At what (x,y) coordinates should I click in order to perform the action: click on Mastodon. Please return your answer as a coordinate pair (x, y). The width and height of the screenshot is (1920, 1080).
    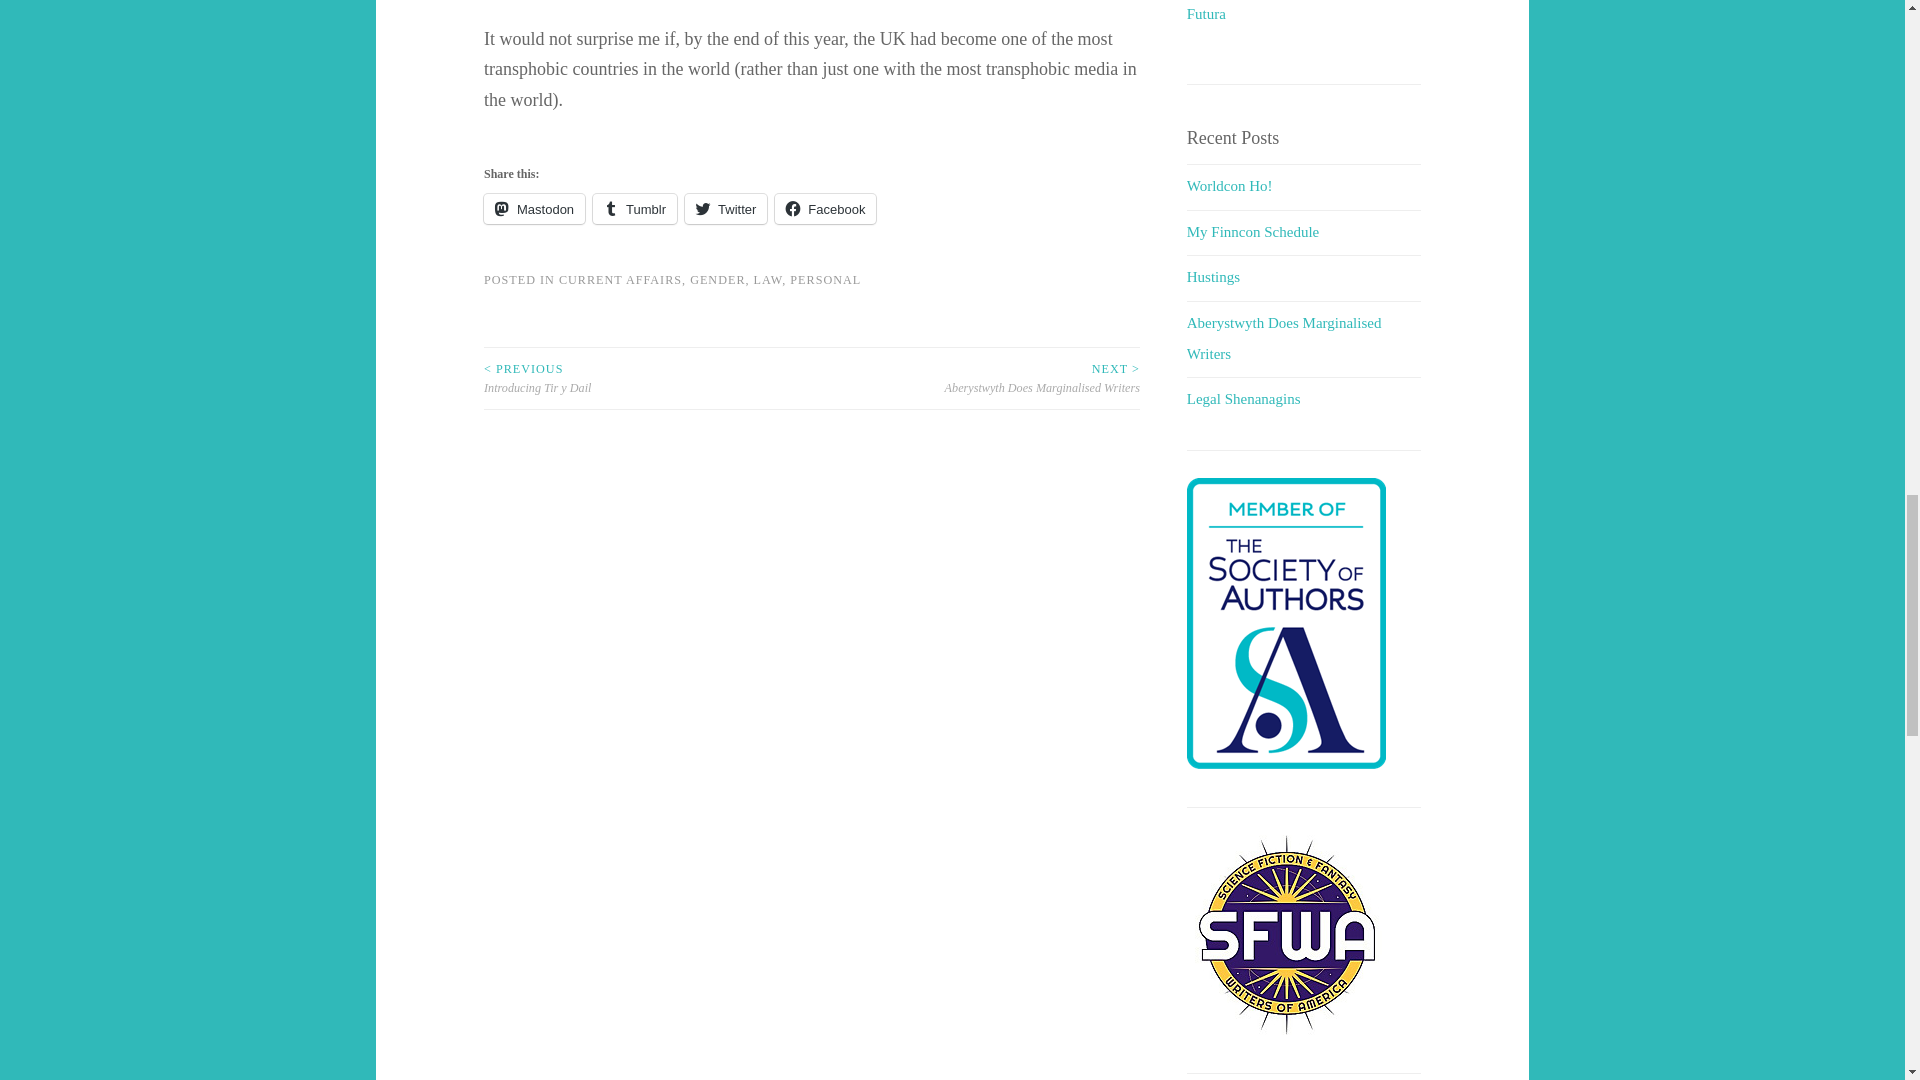
    Looking at the image, I should click on (534, 208).